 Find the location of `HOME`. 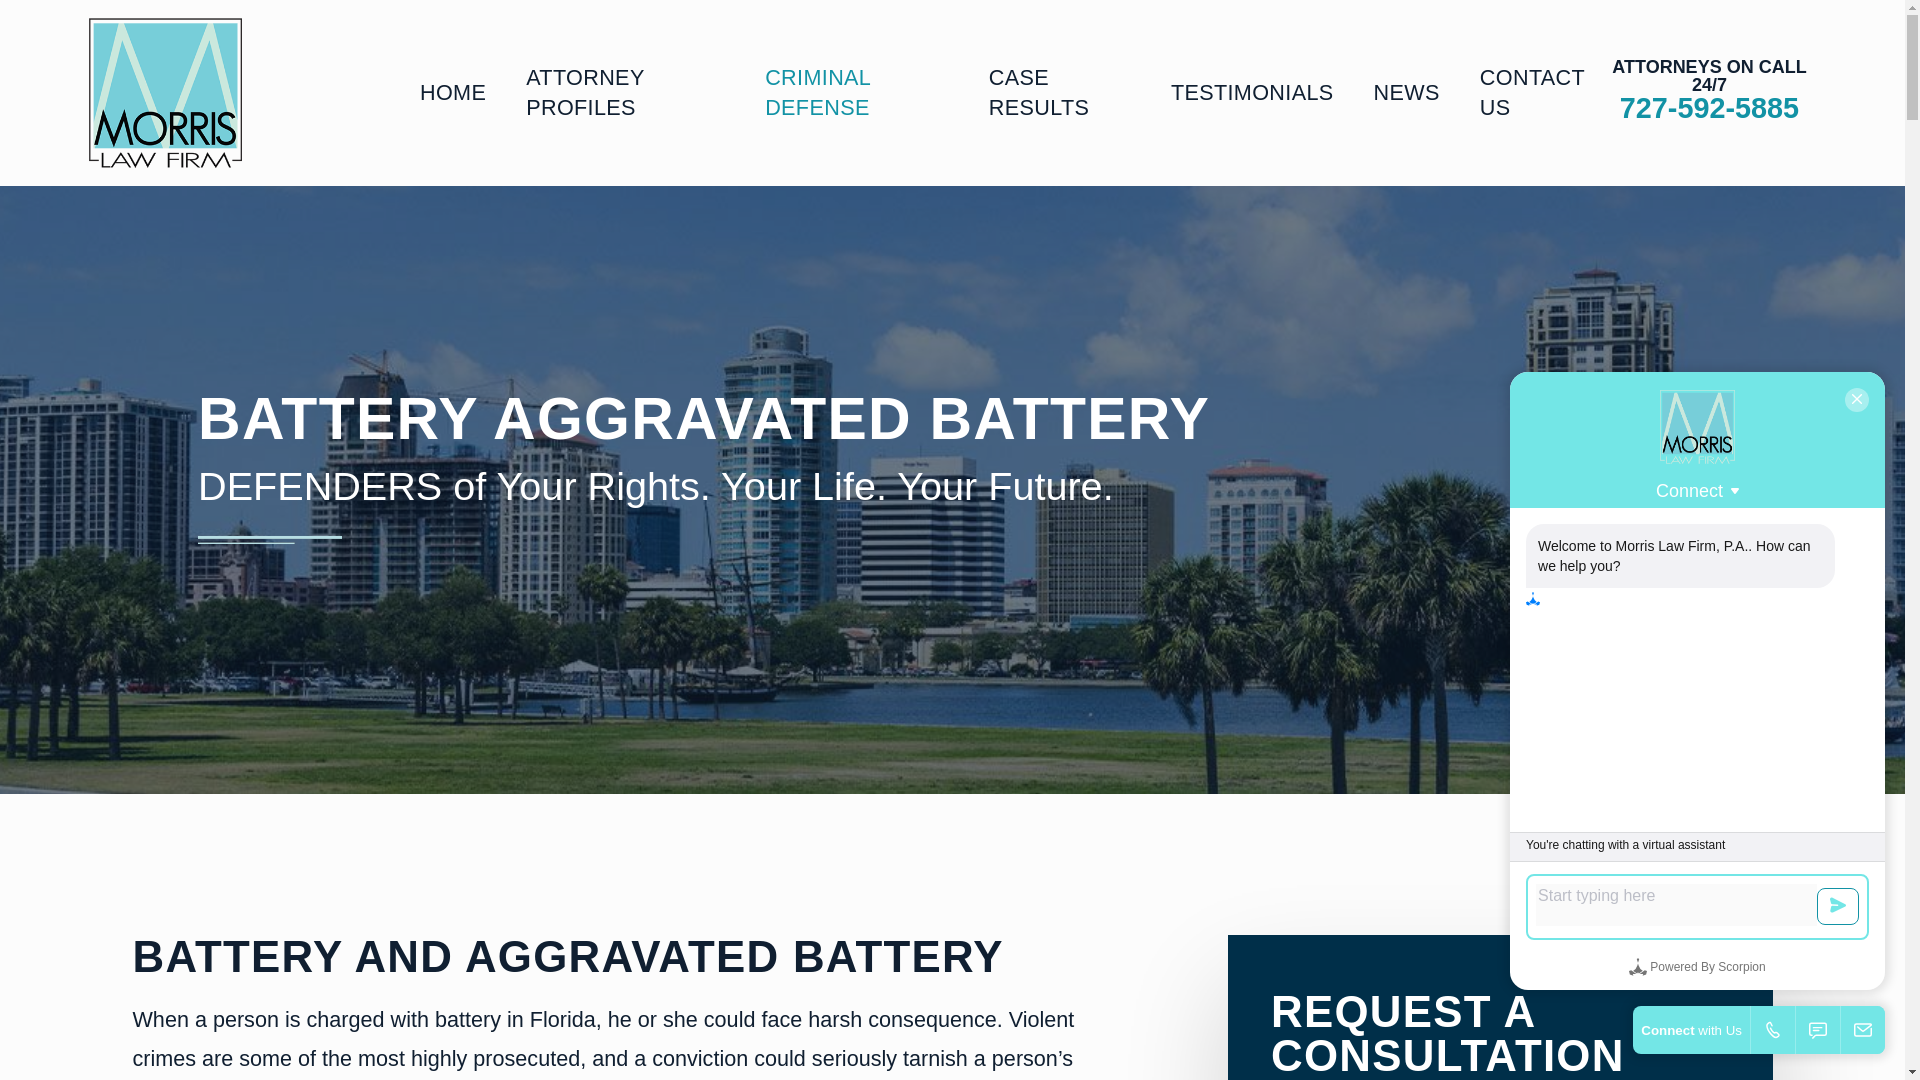

HOME is located at coordinates (452, 93).